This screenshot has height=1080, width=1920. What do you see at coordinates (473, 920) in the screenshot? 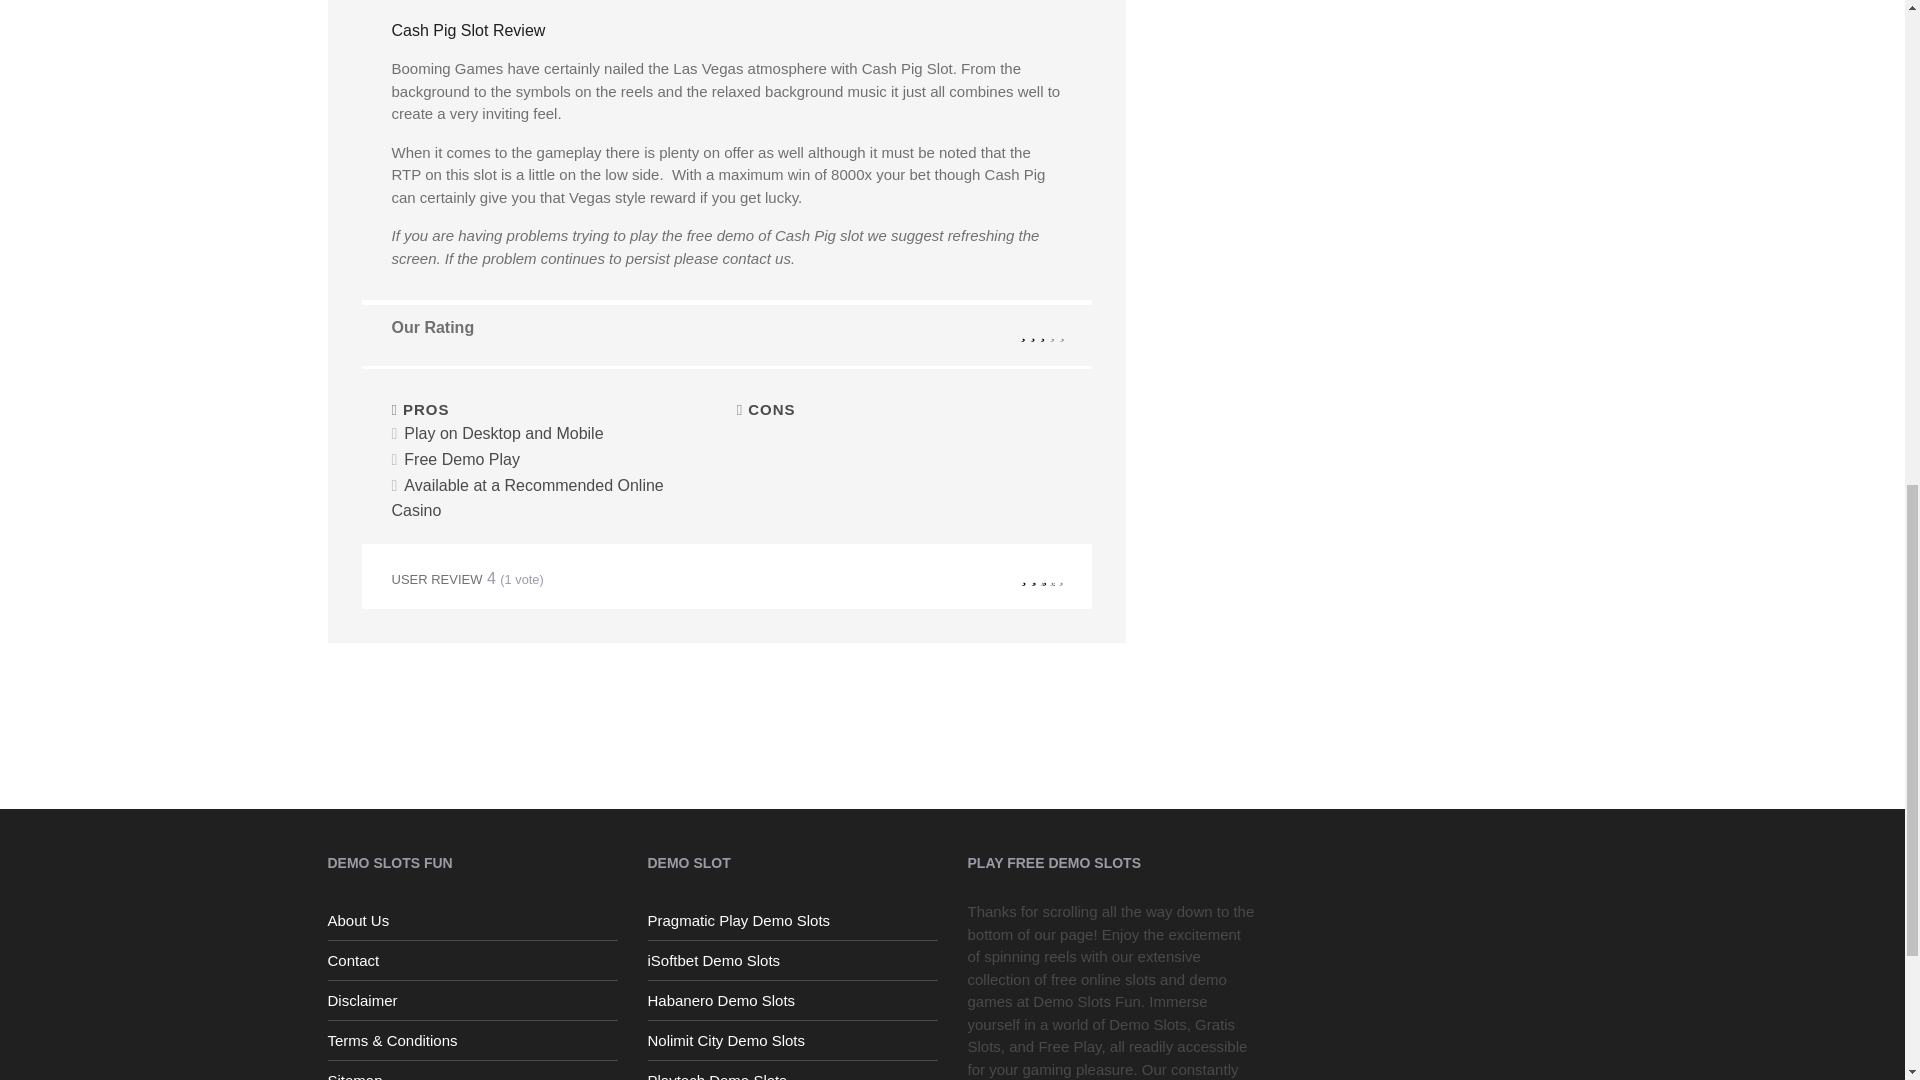
I see `About Us` at bounding box center [473, 920].